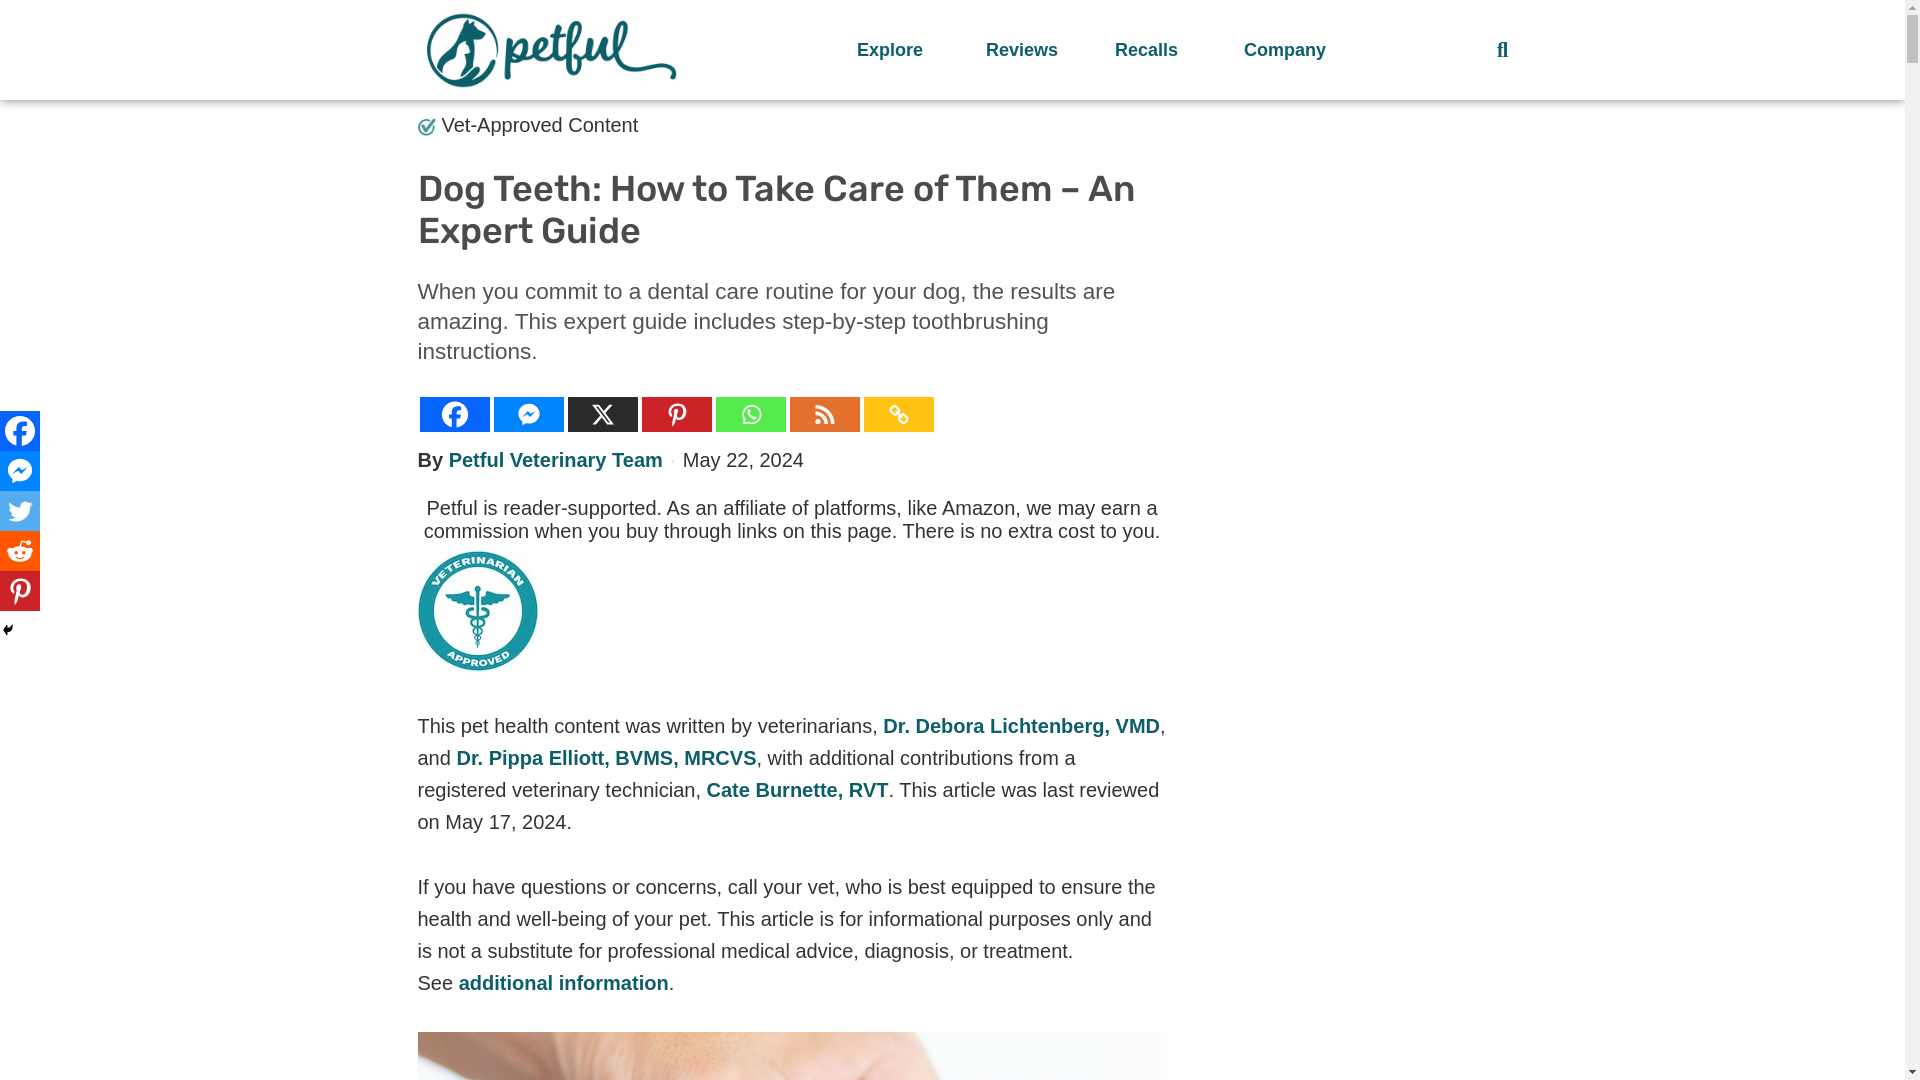 This screenshot has height=1080, width=1920. Describe the element at coordinates (454, 414) in the screenshot. I see `Facebook` at that location.